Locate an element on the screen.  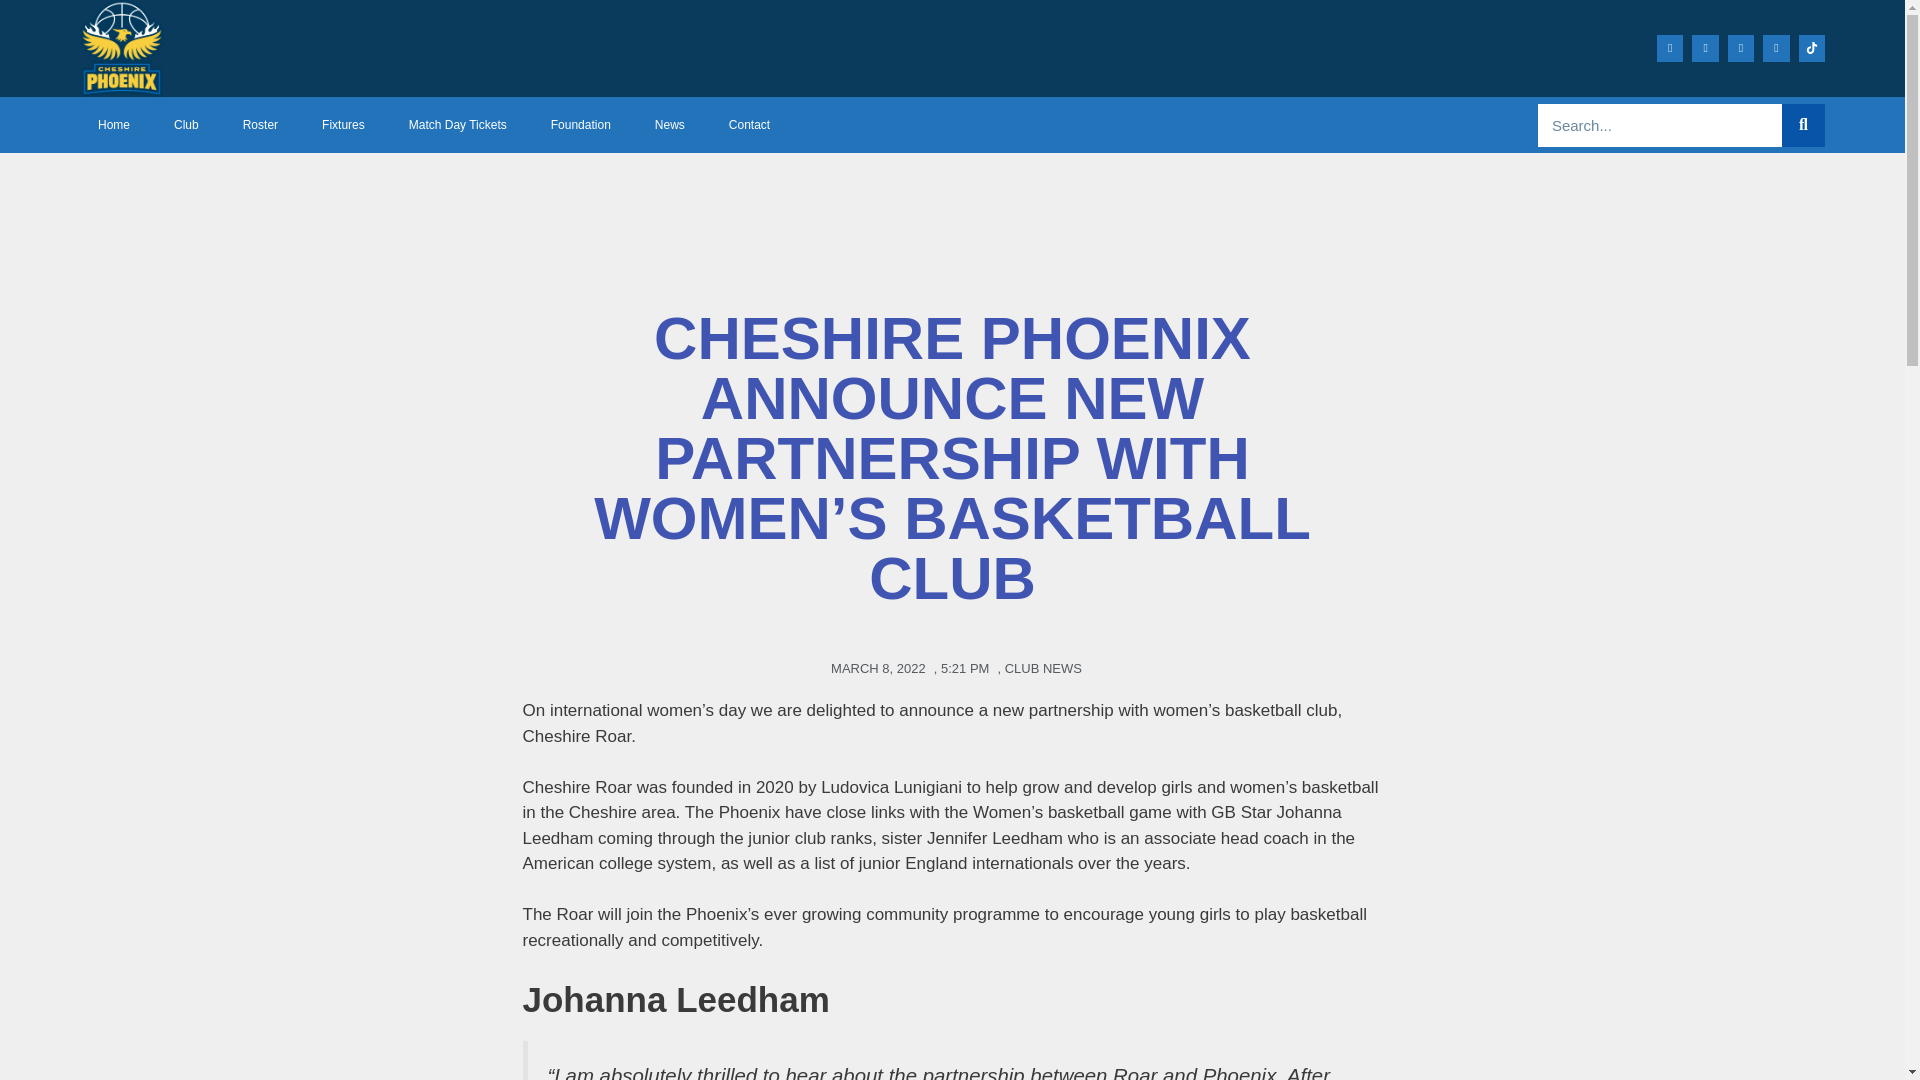
Home is located at coordinates (114, 125).